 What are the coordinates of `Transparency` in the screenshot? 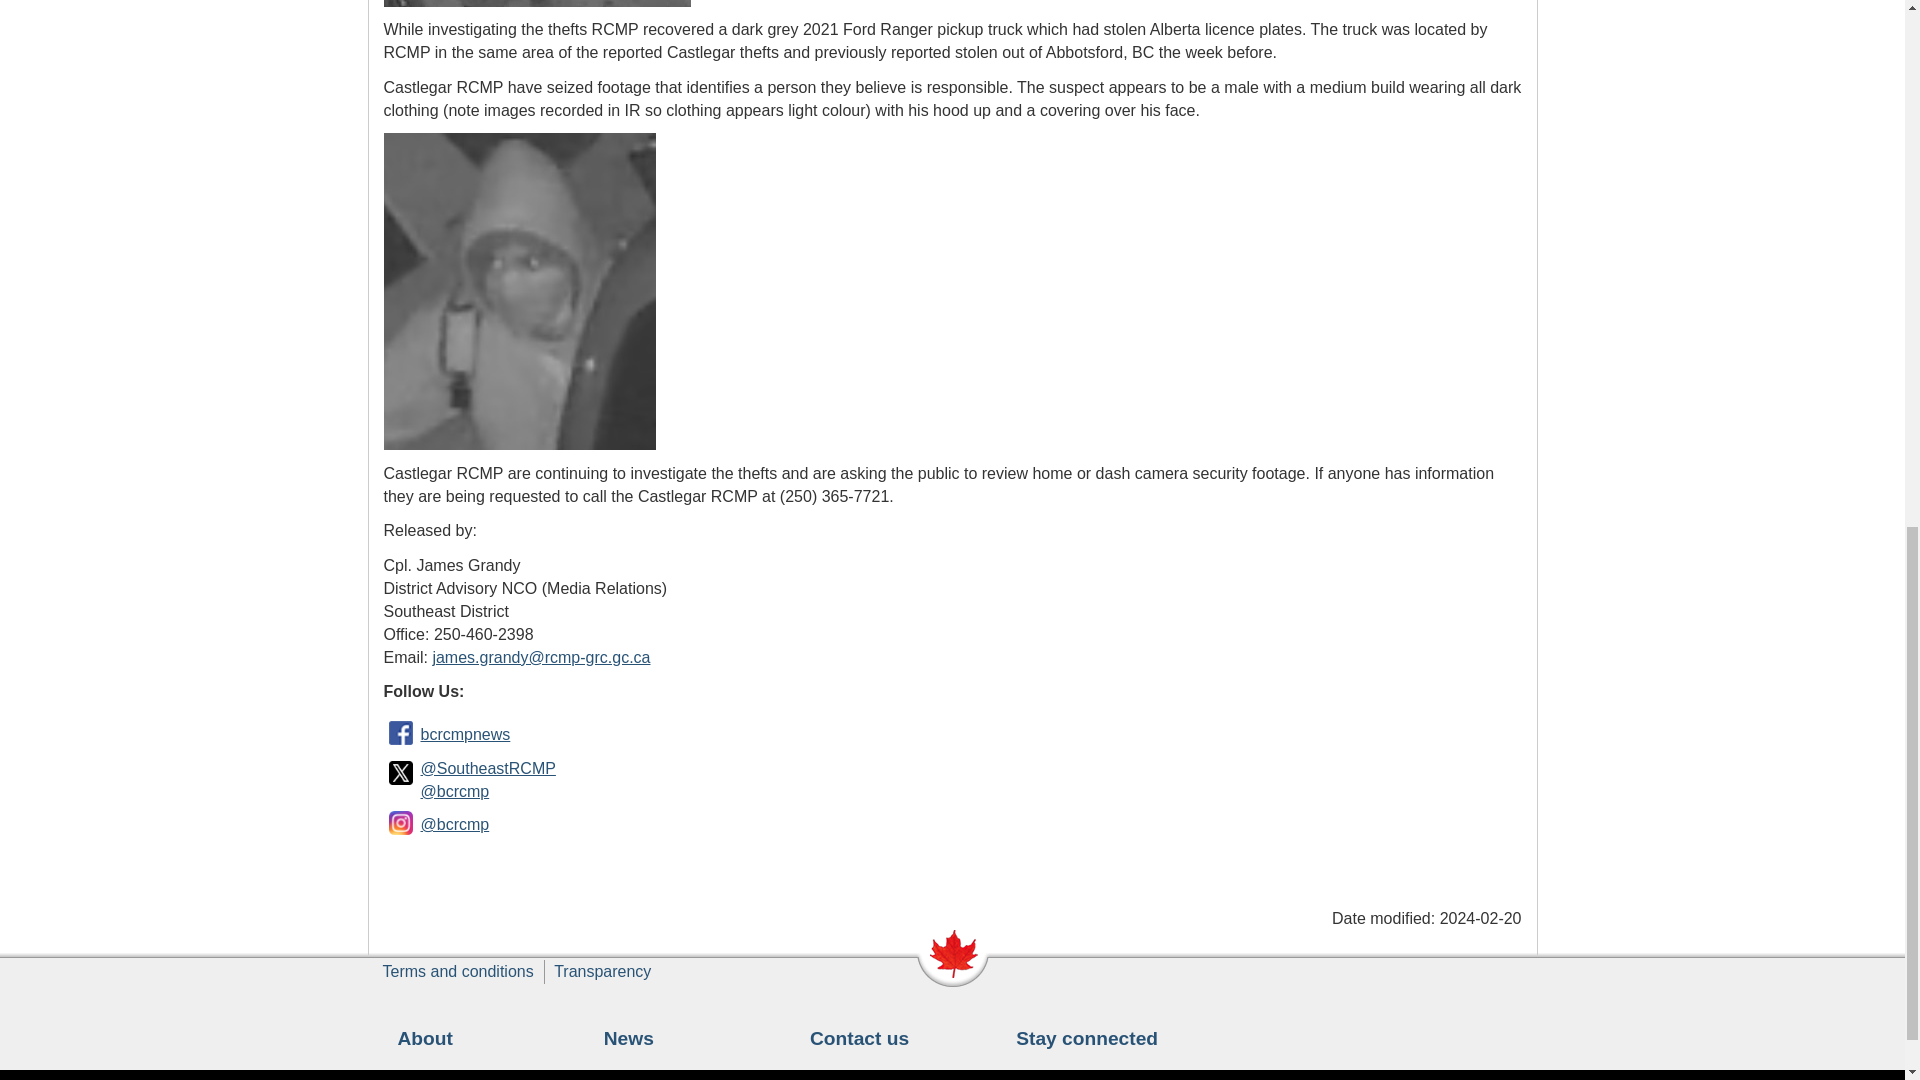 It's located at (602, 971).